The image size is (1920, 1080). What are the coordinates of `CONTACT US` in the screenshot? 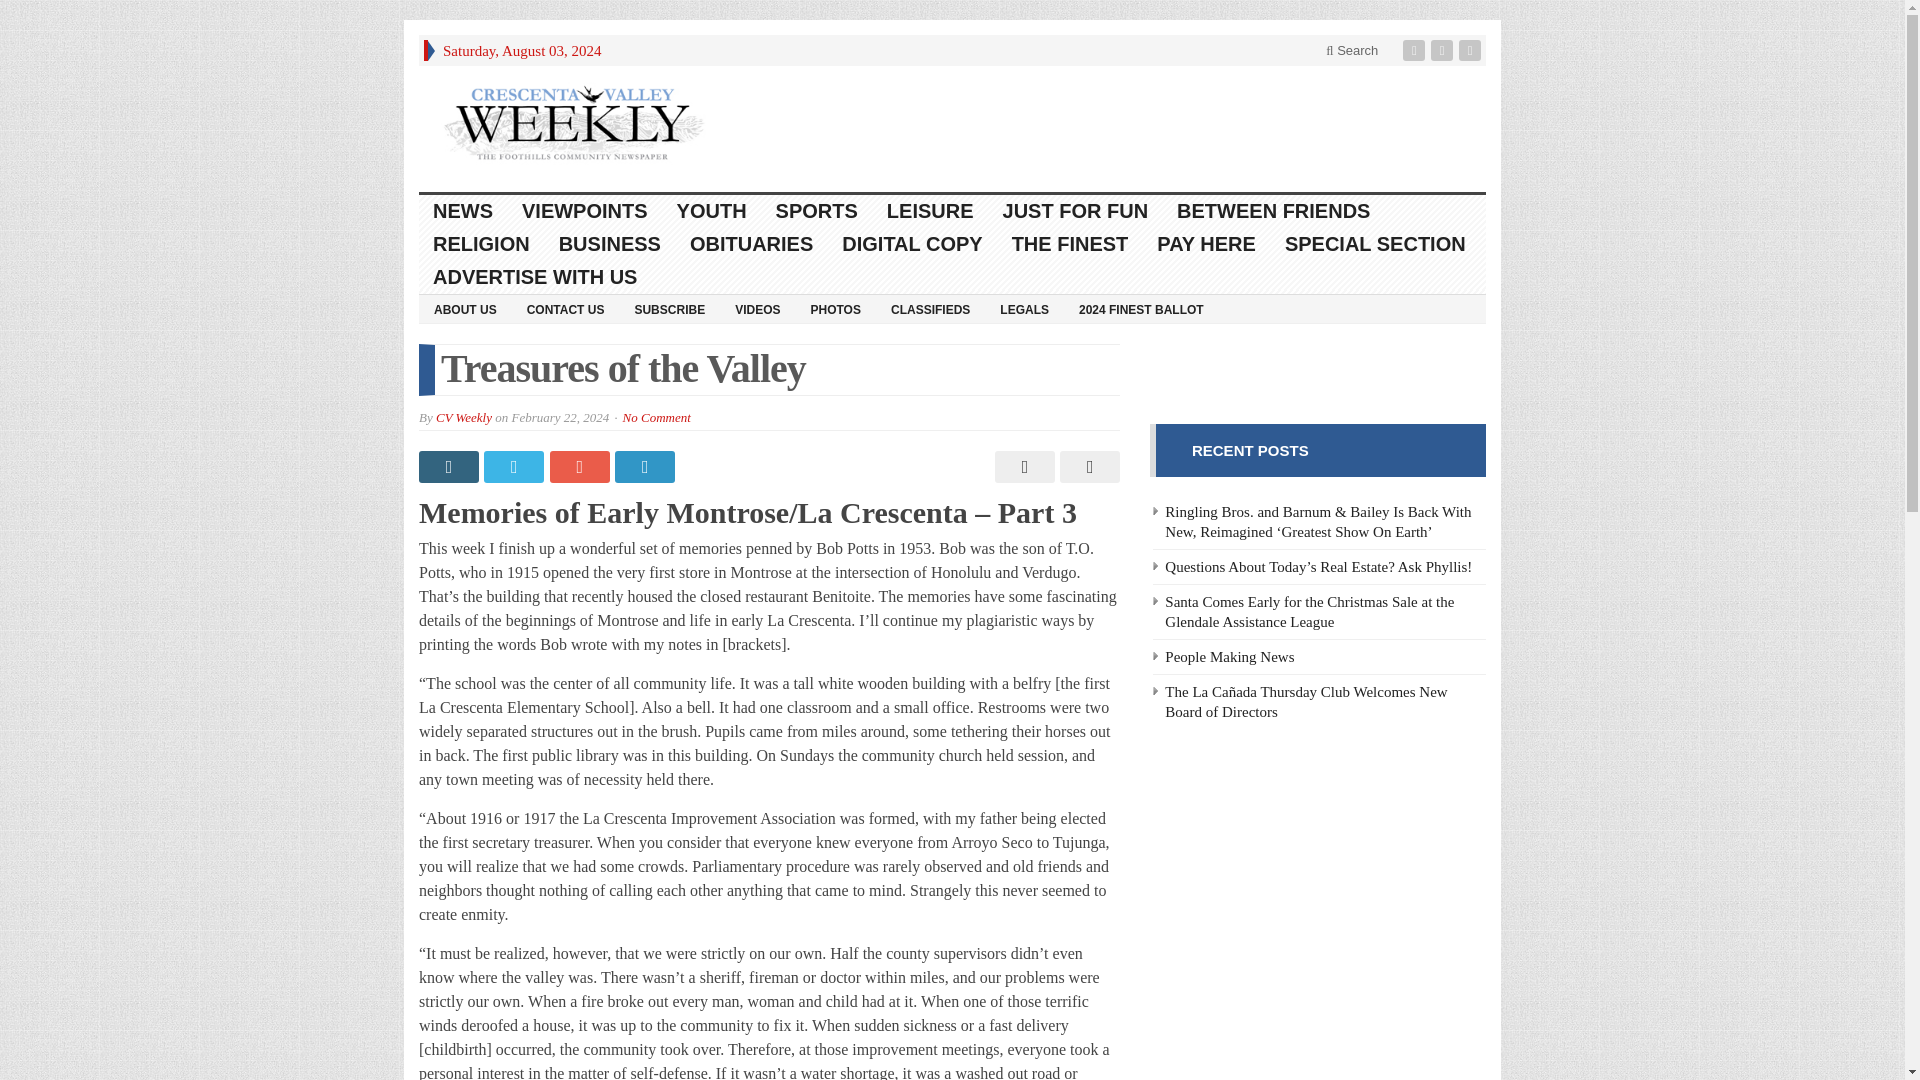 It's located at (566, 308).